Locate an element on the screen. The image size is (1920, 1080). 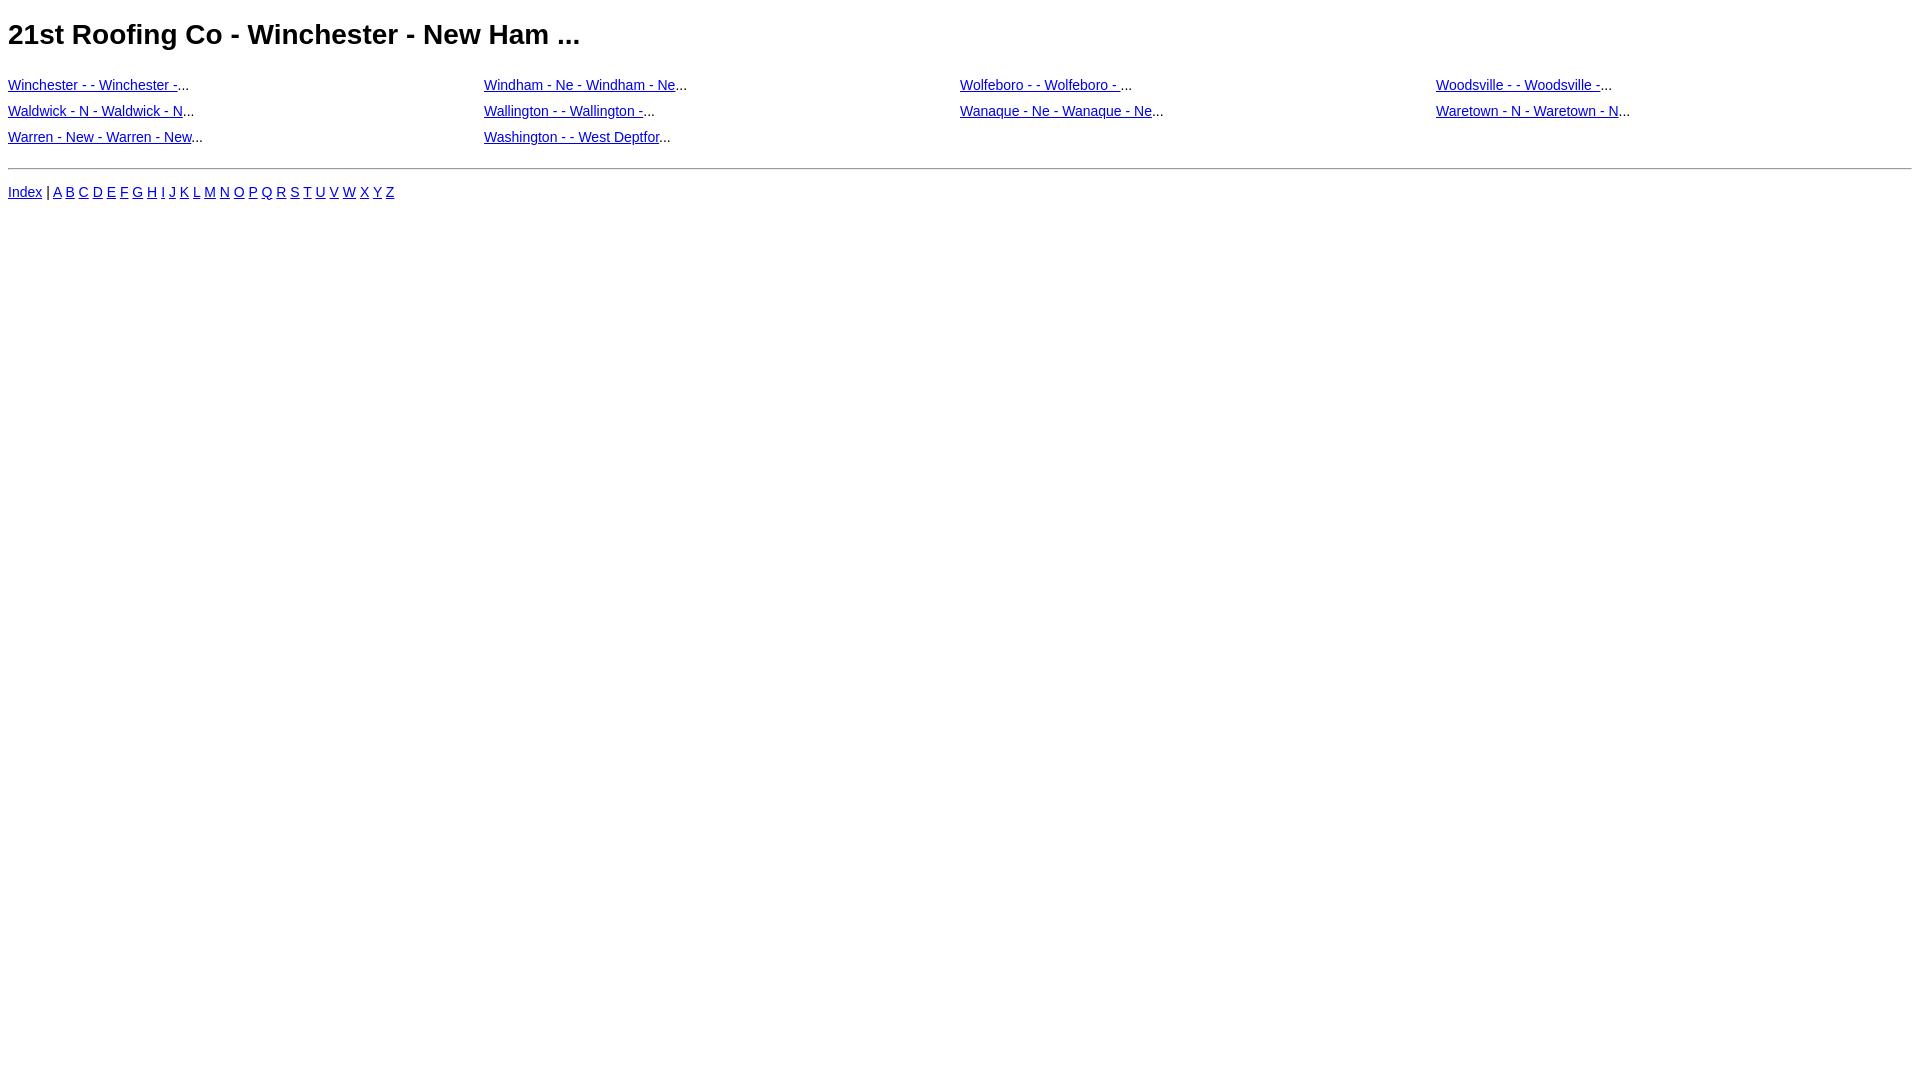
K is located at coordinates (184, 192).